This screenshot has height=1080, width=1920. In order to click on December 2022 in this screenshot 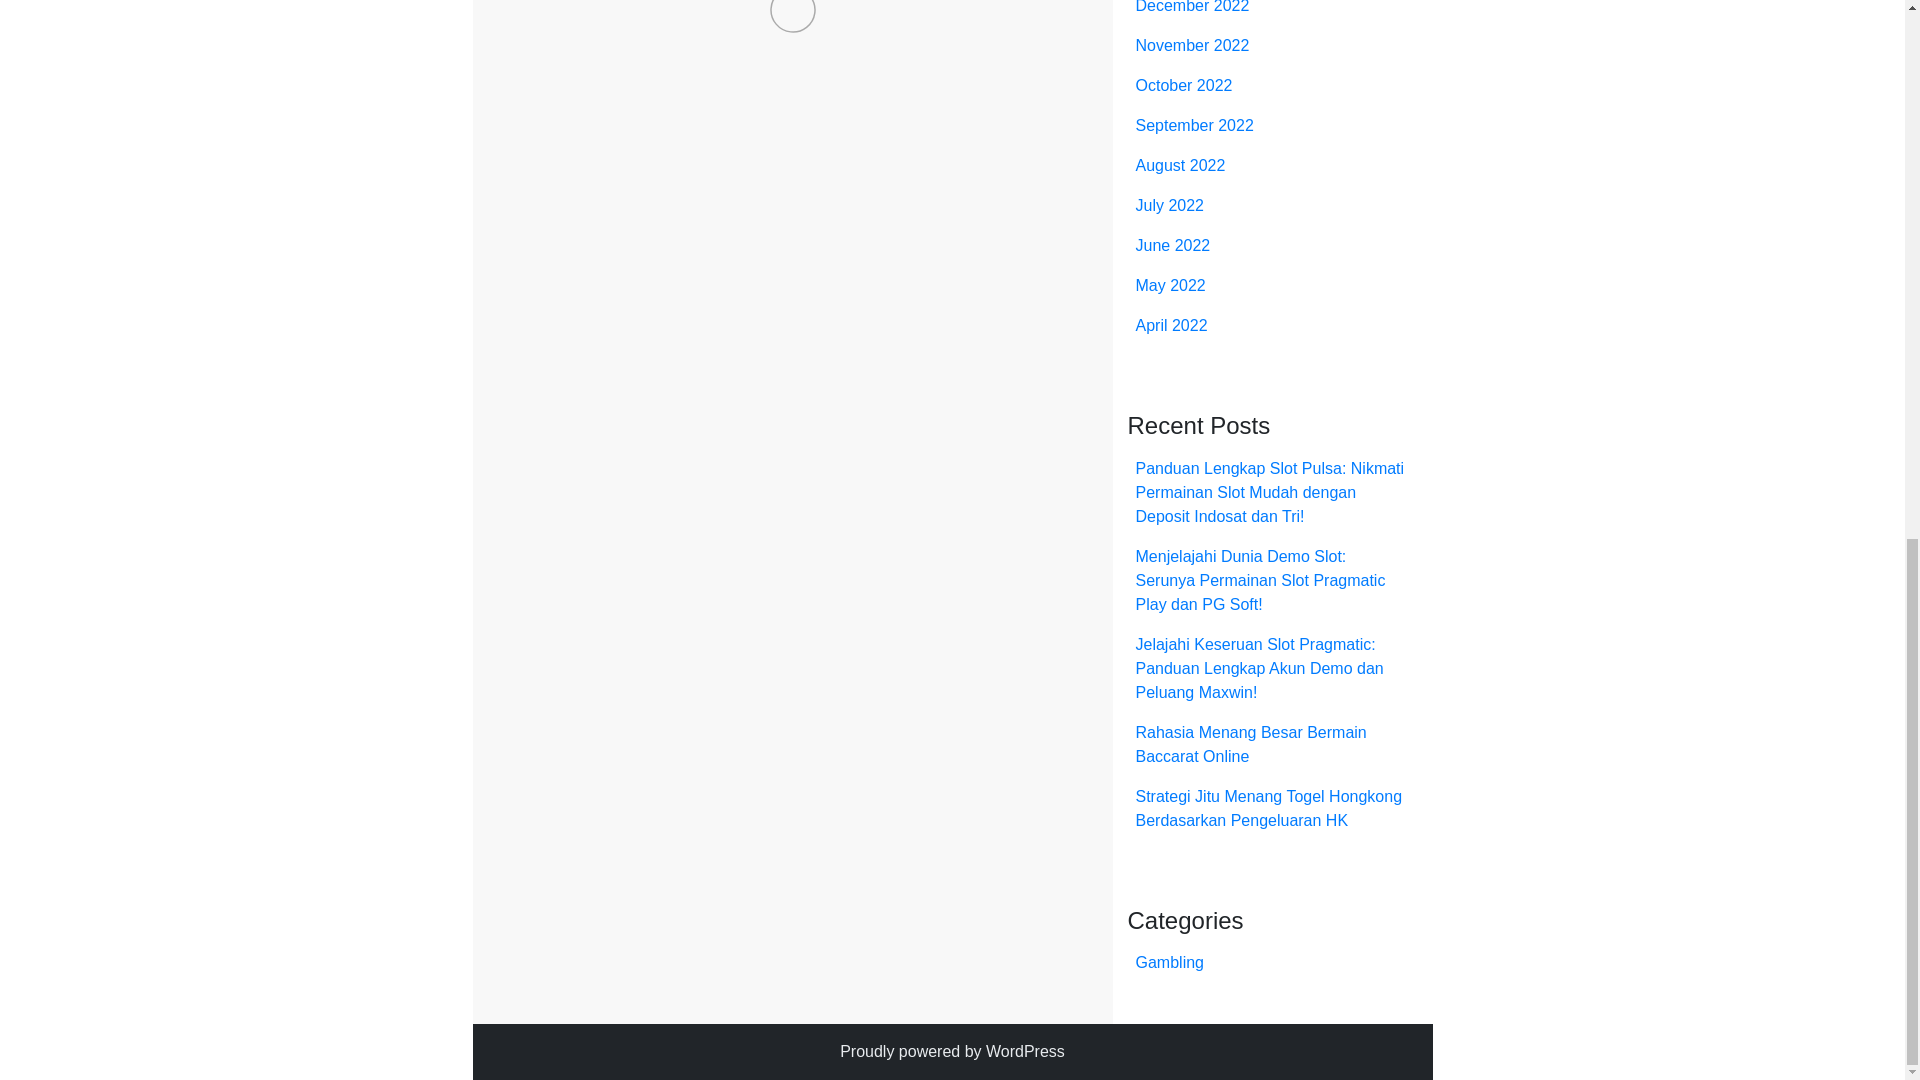, I will do `click(1192, 7)`.